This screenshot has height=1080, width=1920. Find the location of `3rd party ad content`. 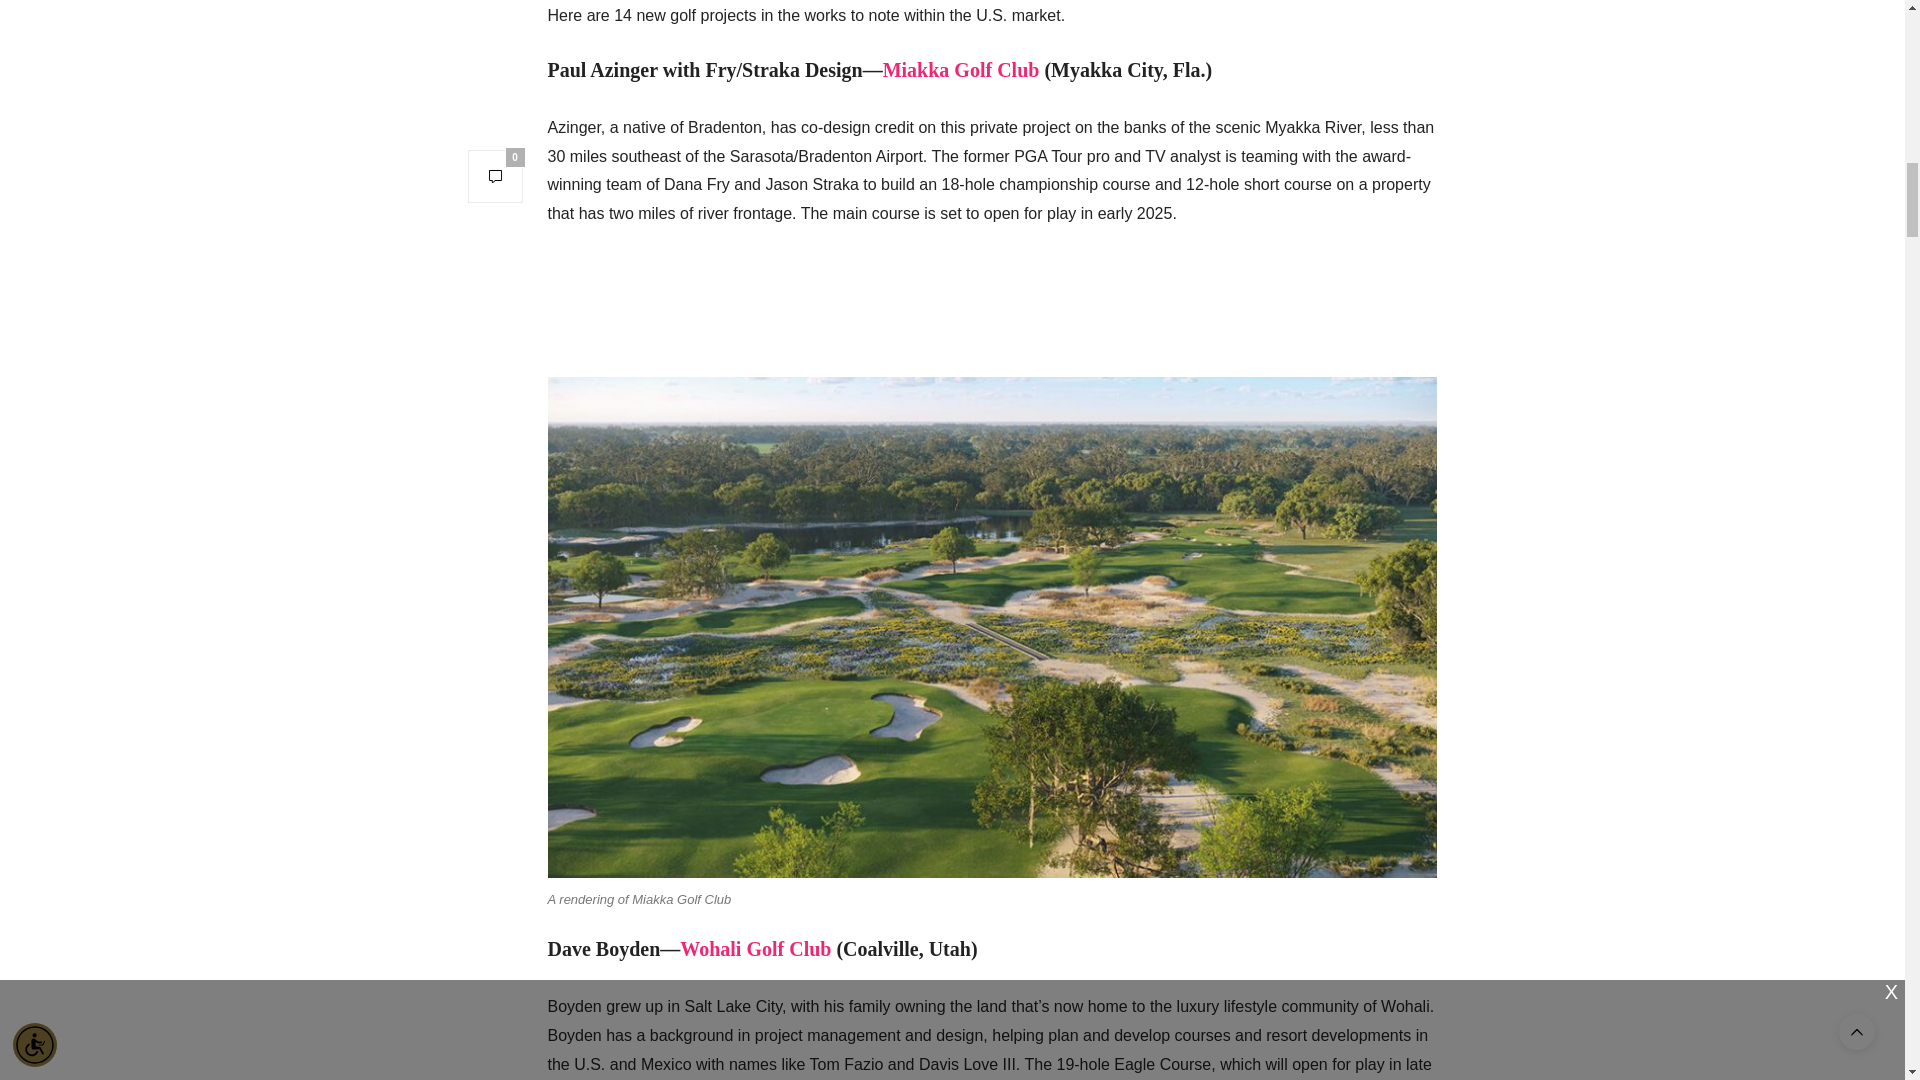

3rd party ad content is located at coordinates (991, 298).